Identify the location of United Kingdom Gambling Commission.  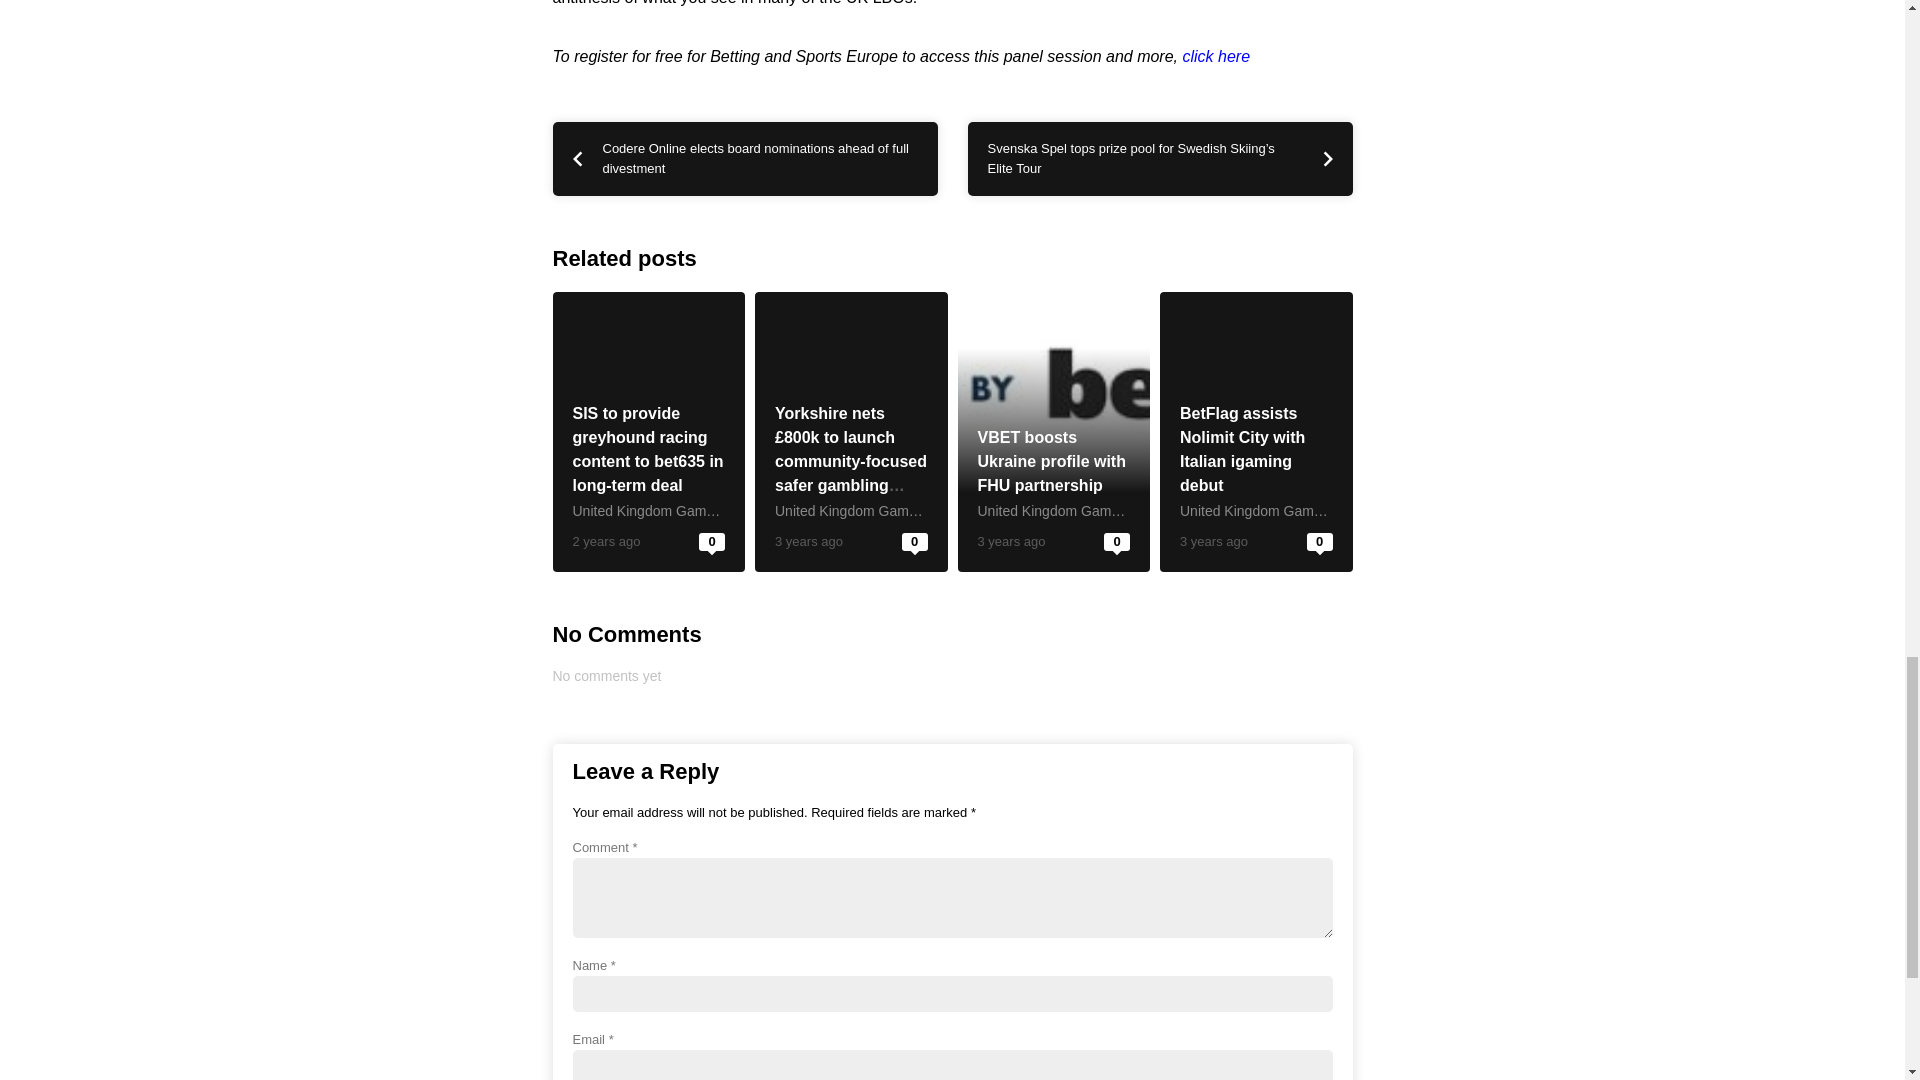
(1302, 511).